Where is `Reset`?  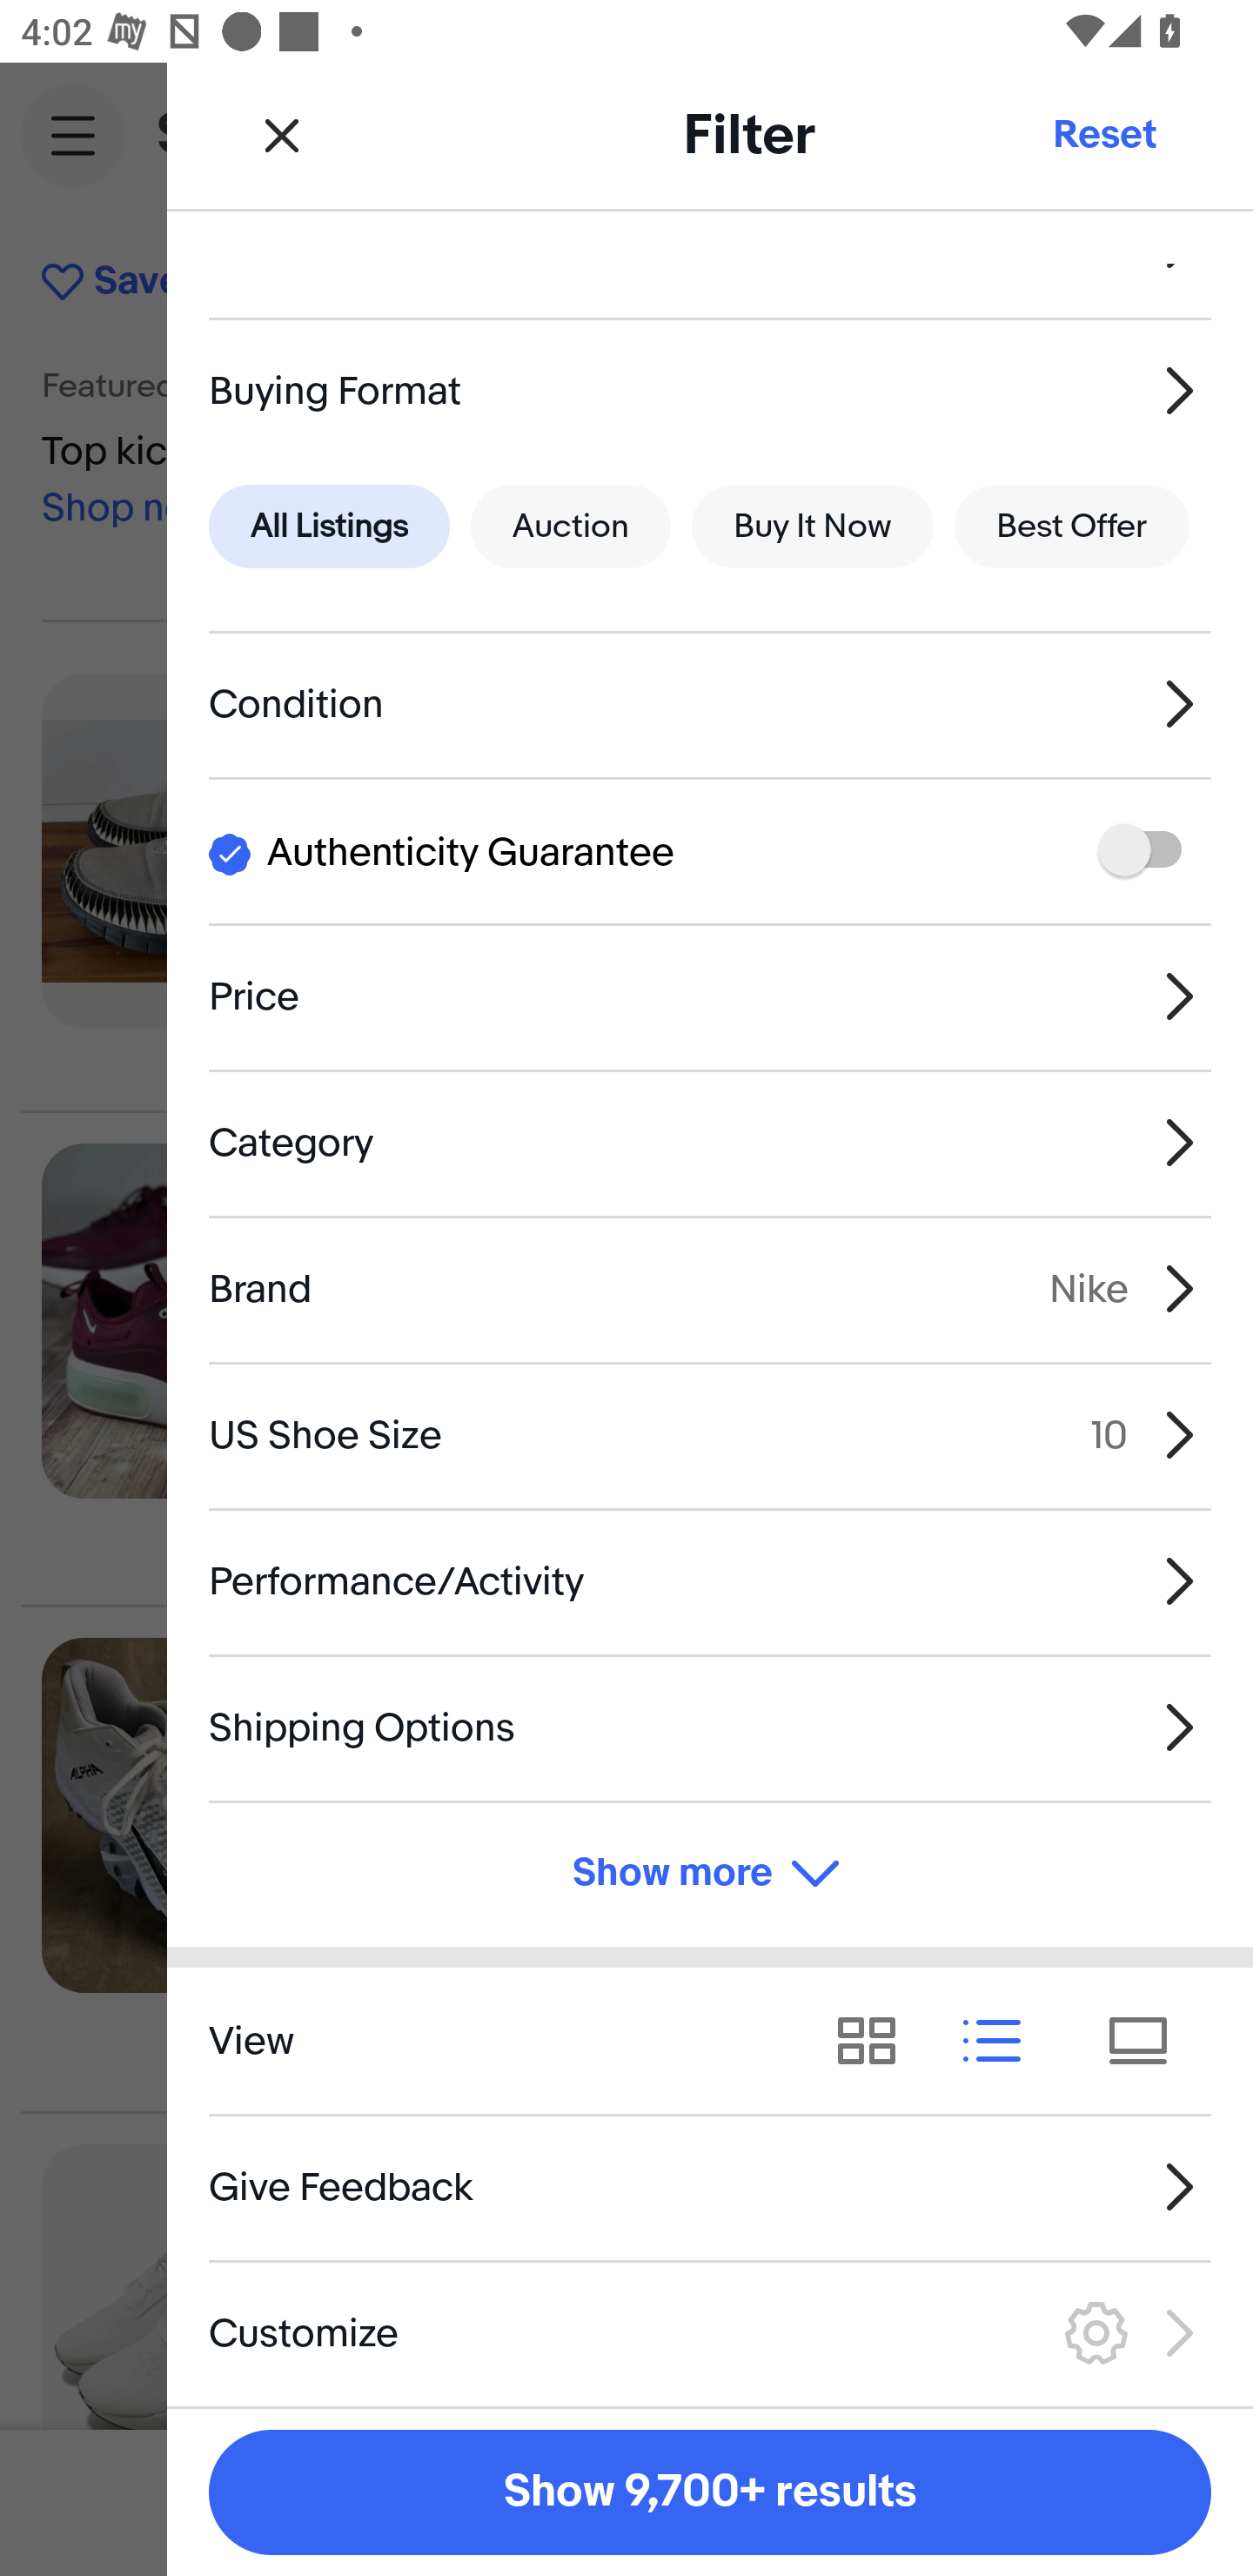 Reset is located at coordinates (1103, 134).